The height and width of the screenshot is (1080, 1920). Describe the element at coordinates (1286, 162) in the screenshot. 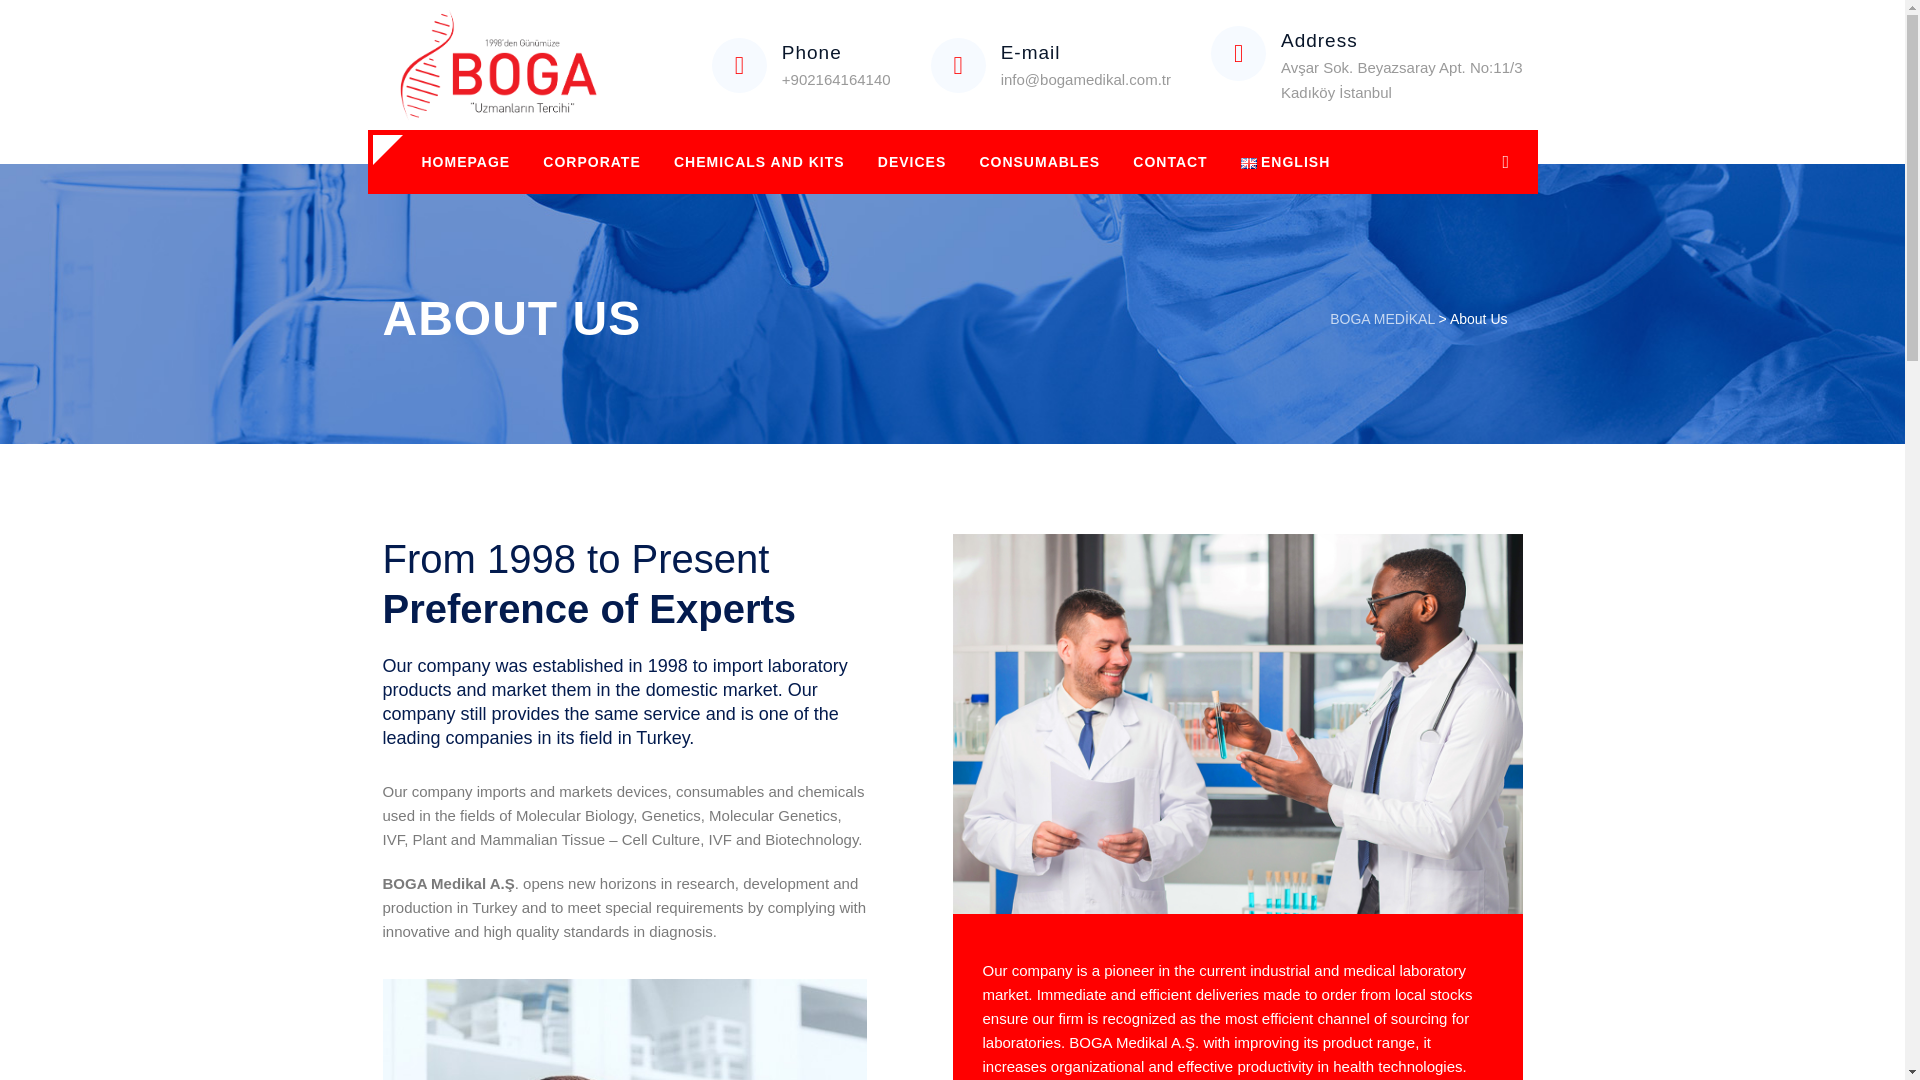

I see `ENGLISH` at that location.